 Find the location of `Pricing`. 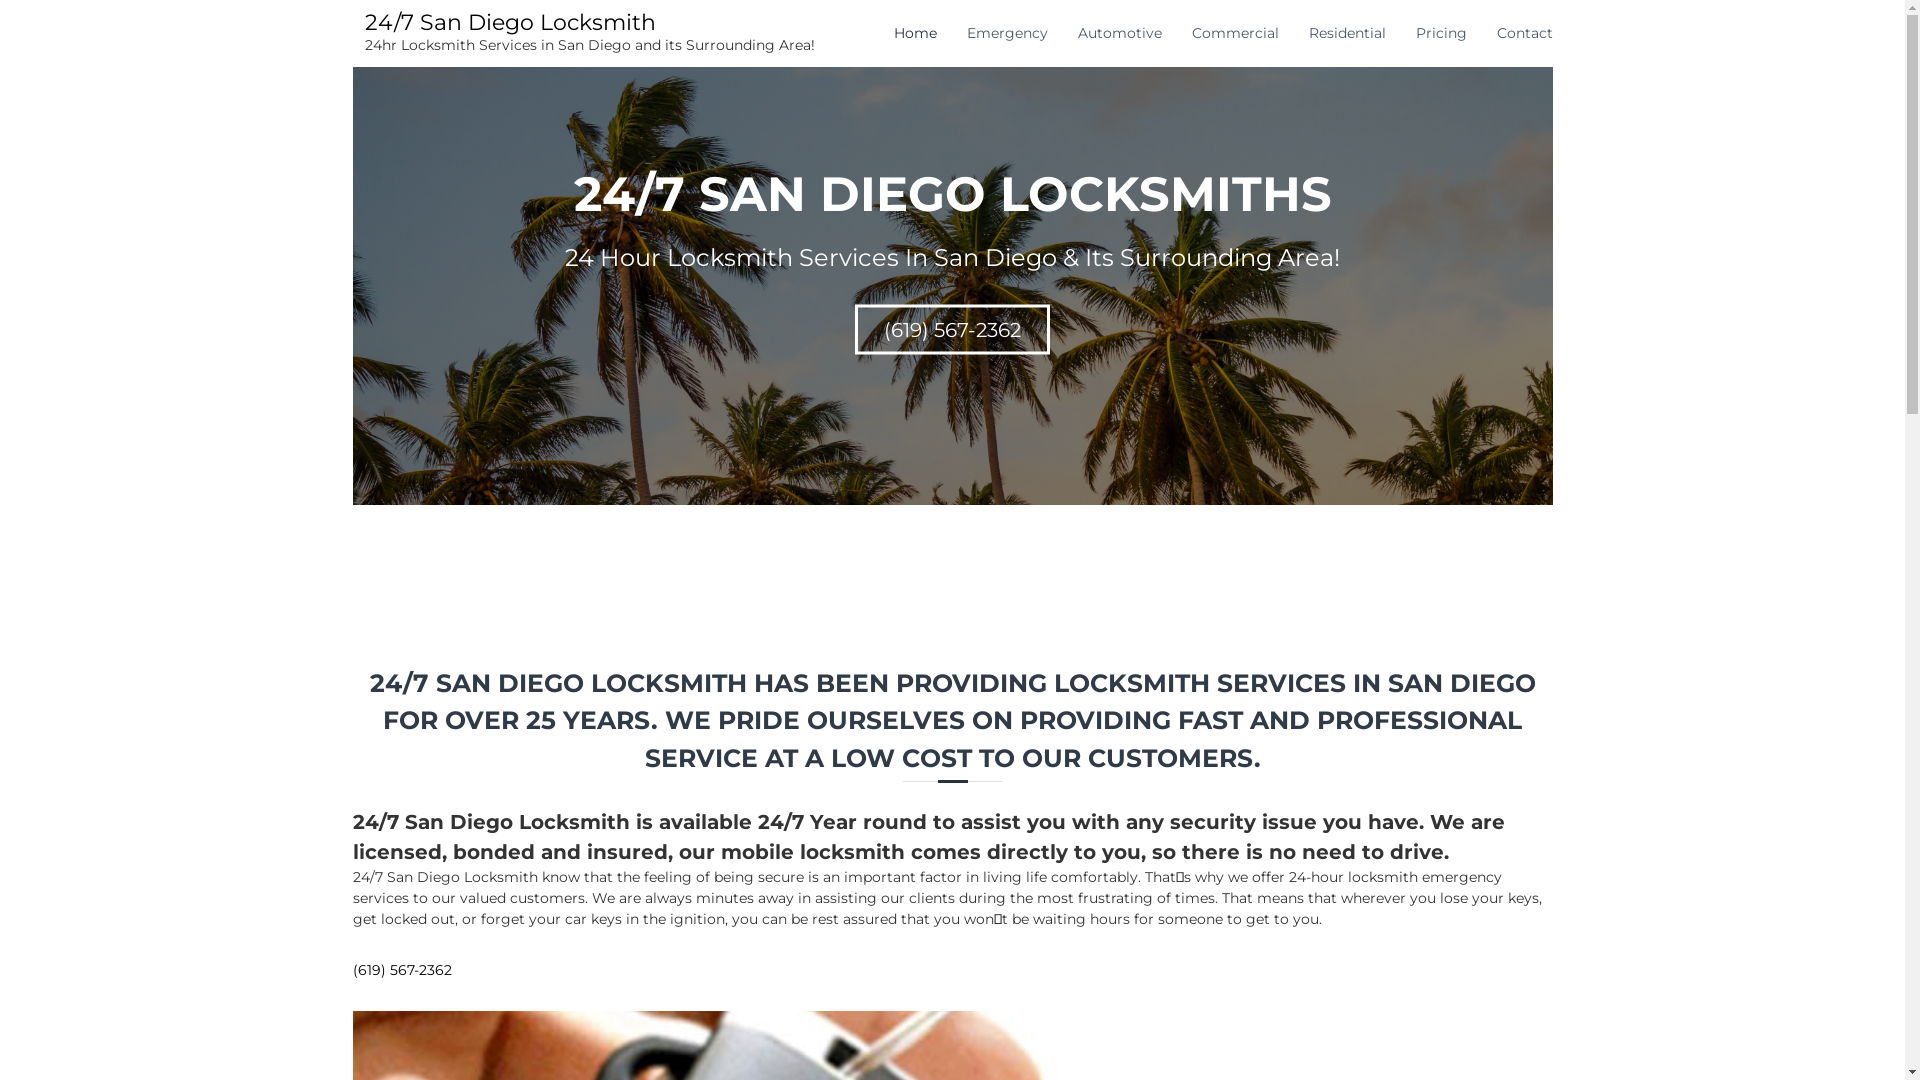

Pricing is located at coordinates (1442, 33).